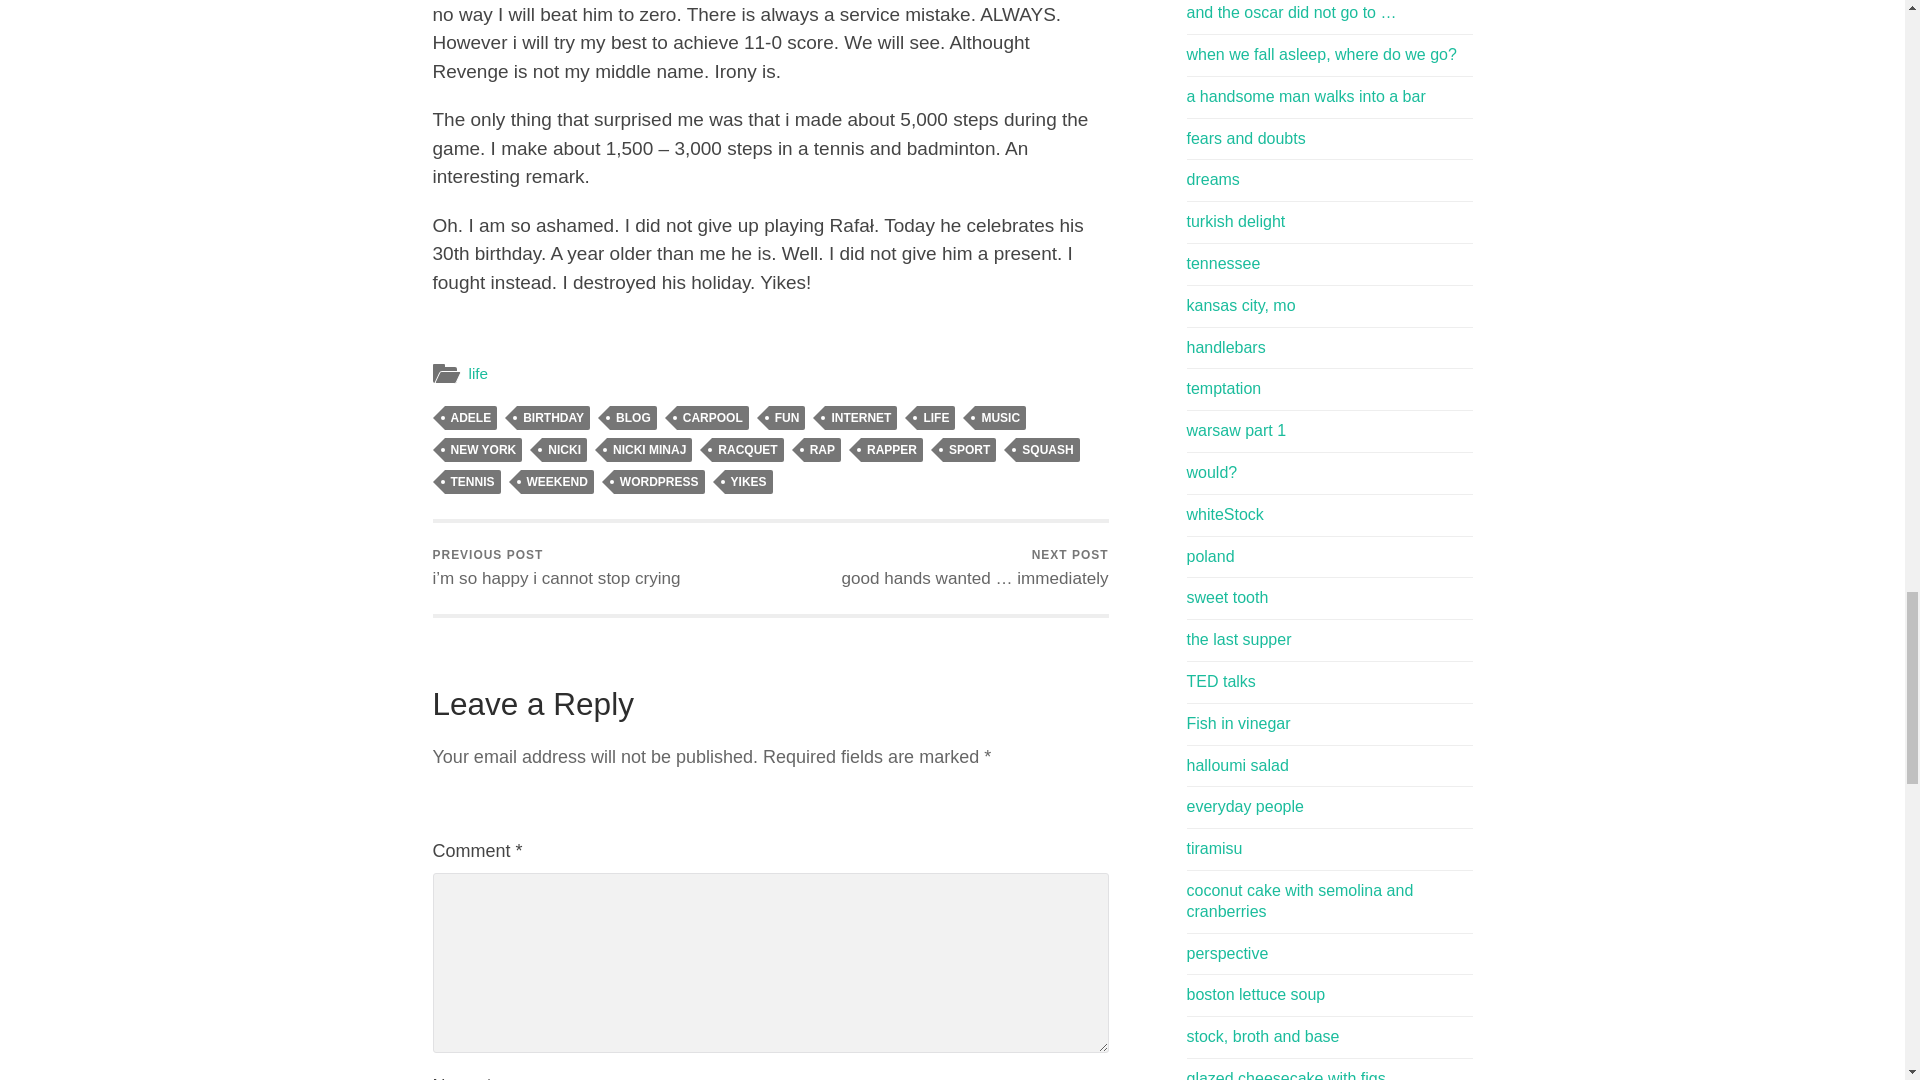 This screenshot has height=1080, width=1920. Describe the element at coordinates (648, 450) in the screenshot. I see `NICKI MINAJ` at that location.